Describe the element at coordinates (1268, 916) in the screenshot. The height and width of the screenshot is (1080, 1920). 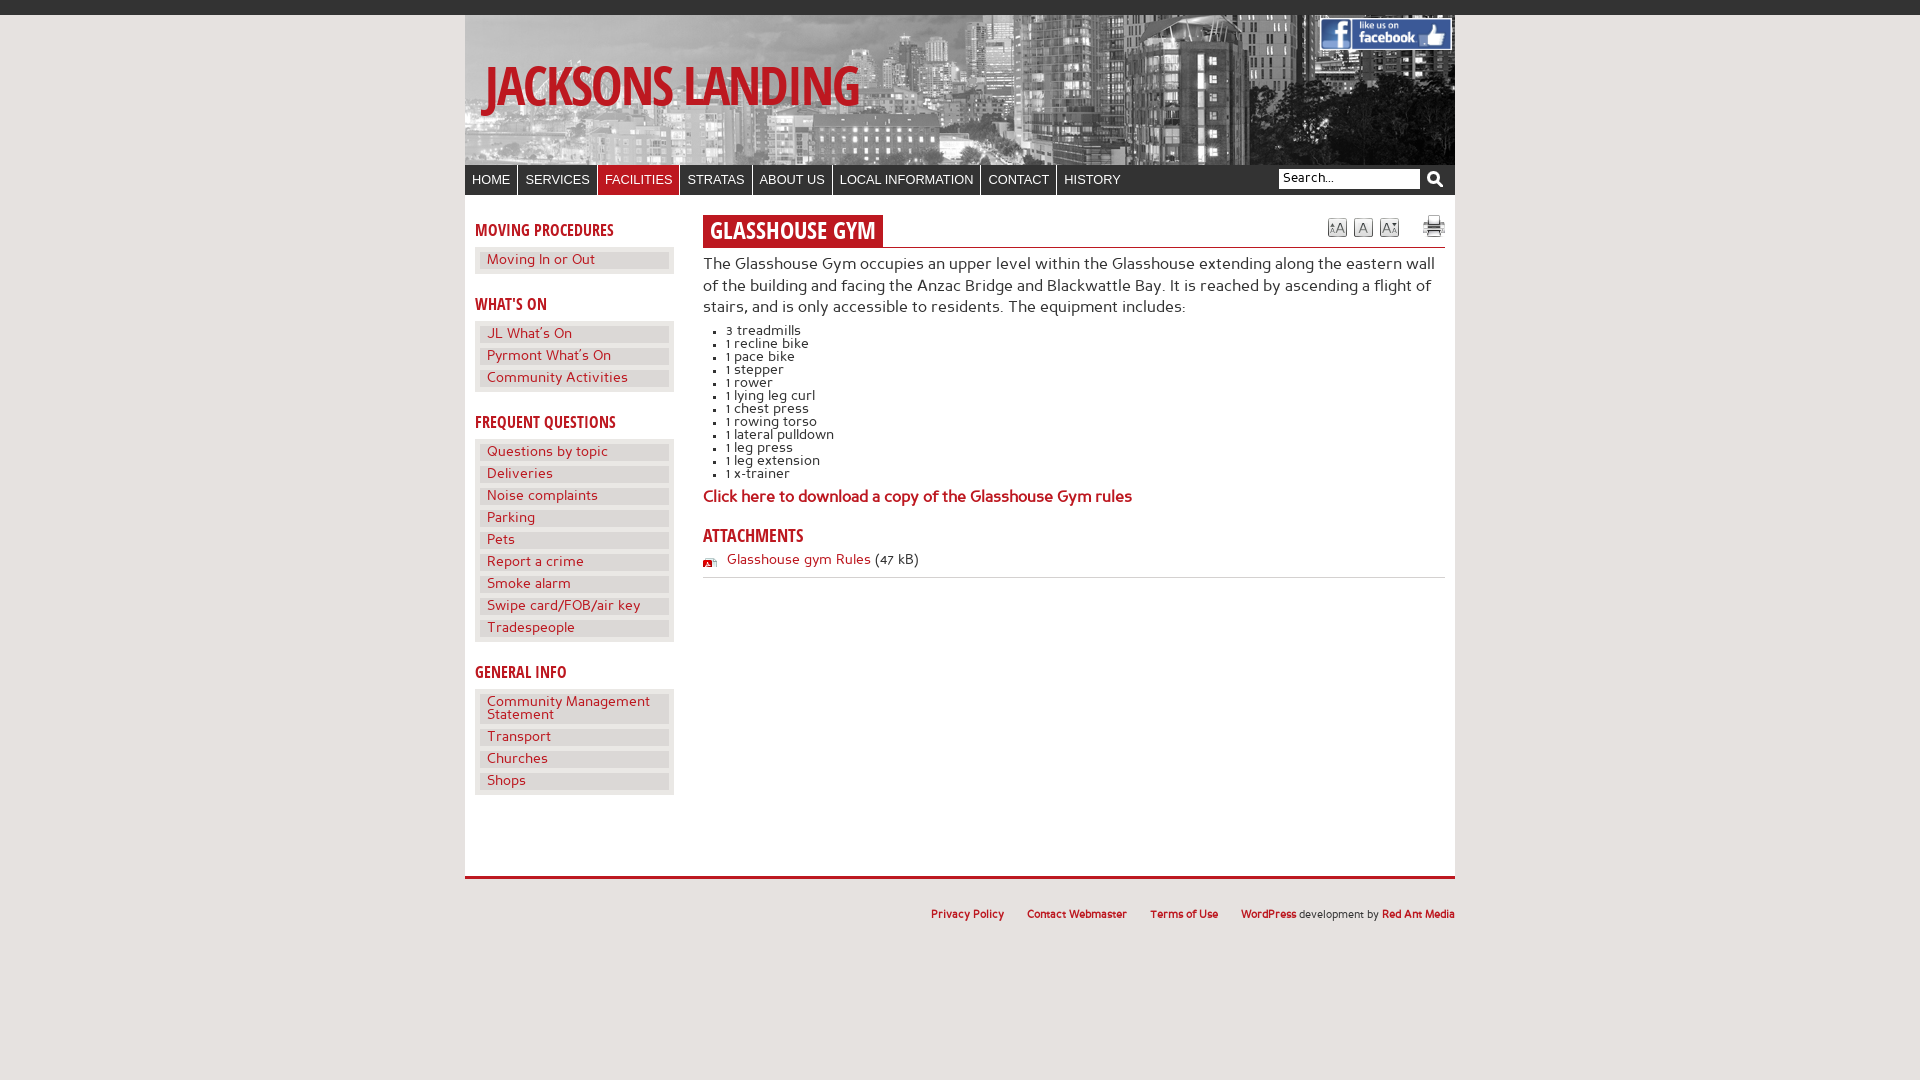
I see `WordPress` at that location.